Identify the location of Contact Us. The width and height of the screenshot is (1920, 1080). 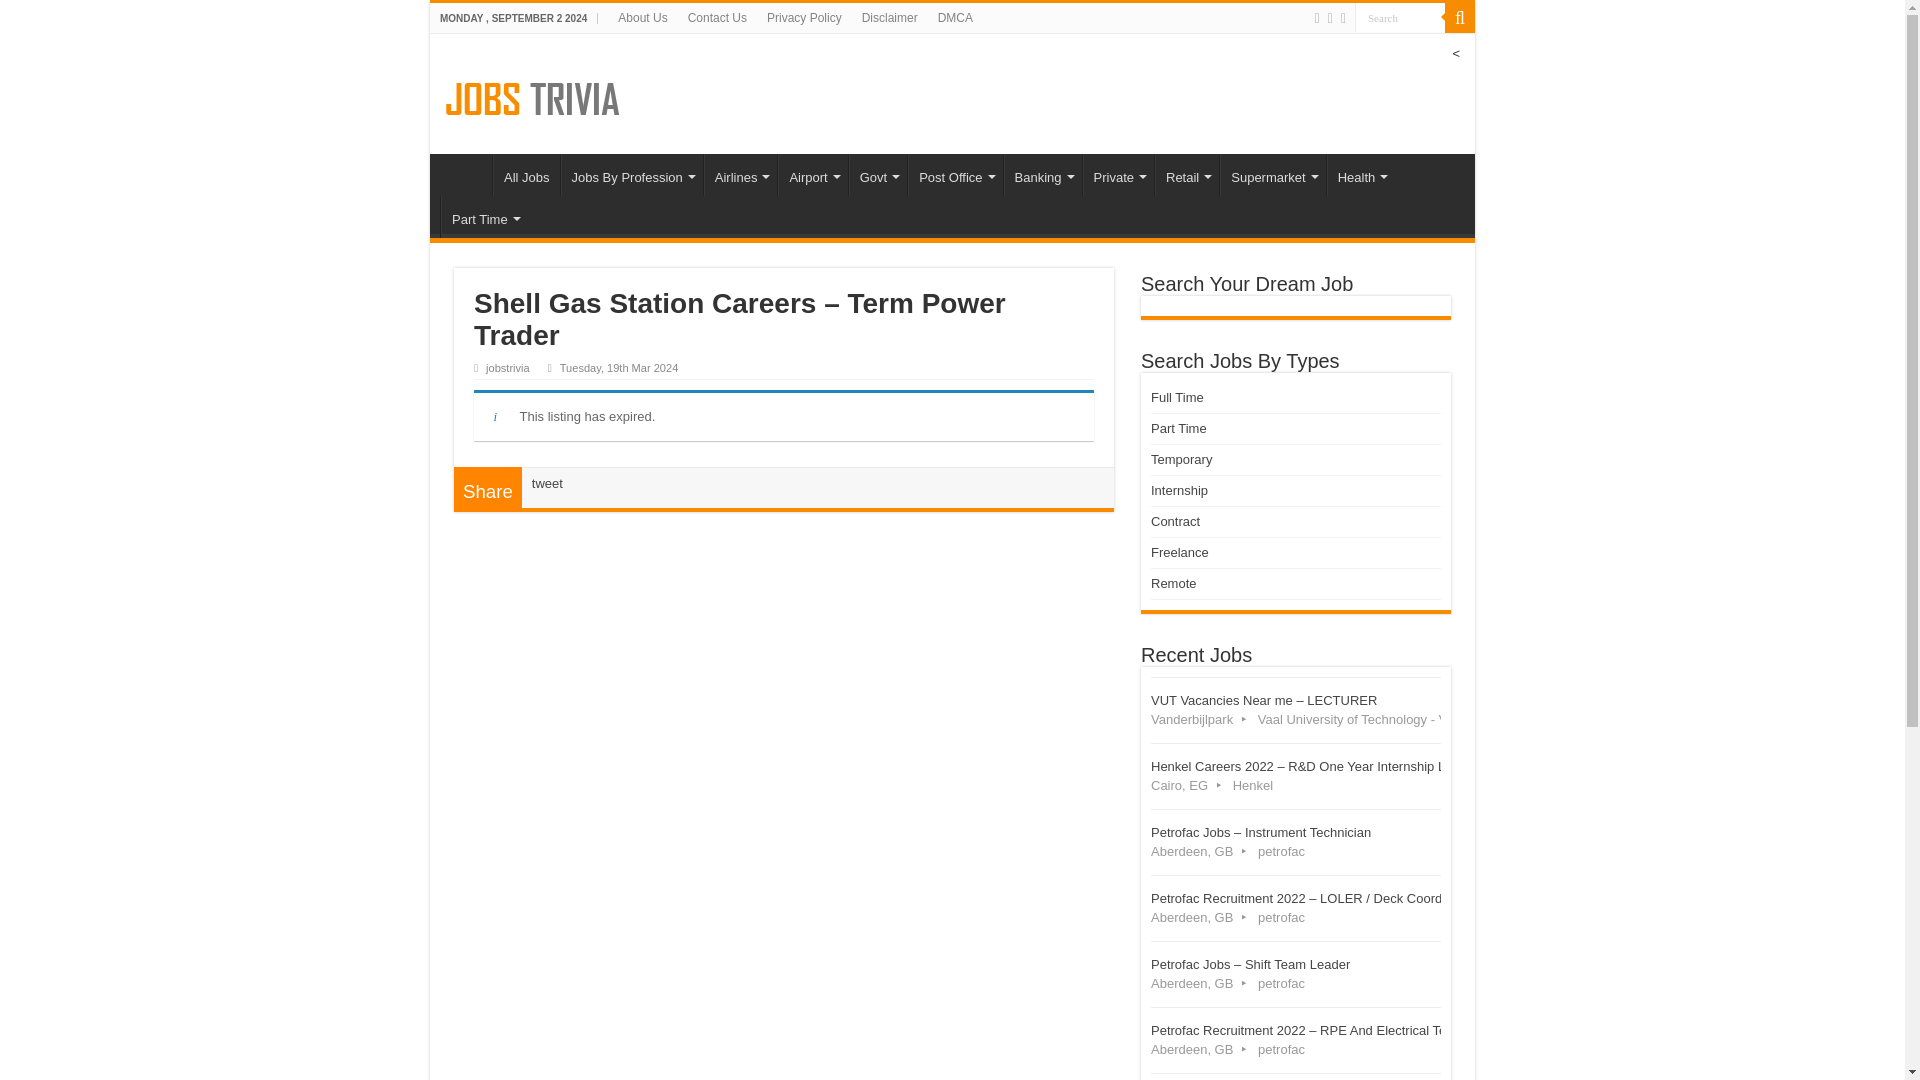
(716, 18).